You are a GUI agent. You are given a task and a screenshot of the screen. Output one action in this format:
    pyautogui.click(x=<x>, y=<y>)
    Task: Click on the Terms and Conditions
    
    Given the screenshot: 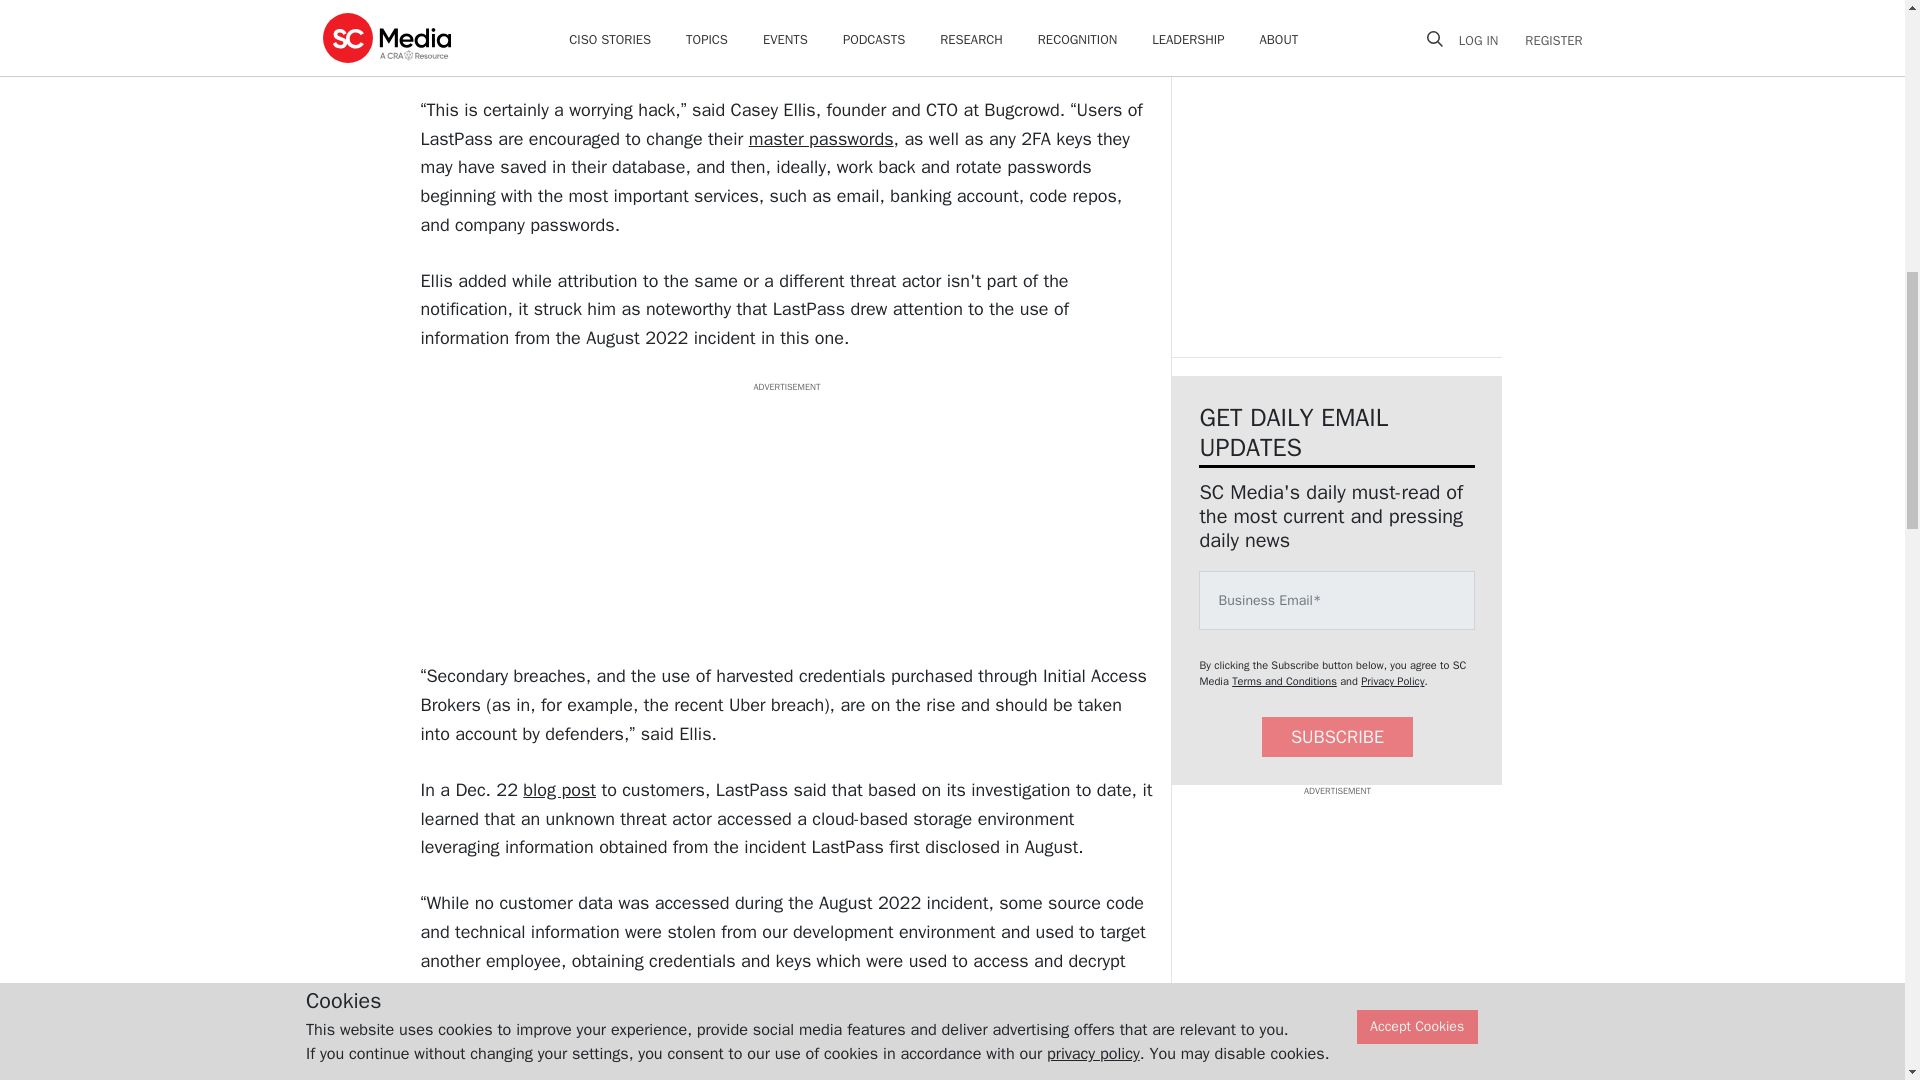 What is the action you would take?
    pyautogui.click(x=1284, y=680)
    